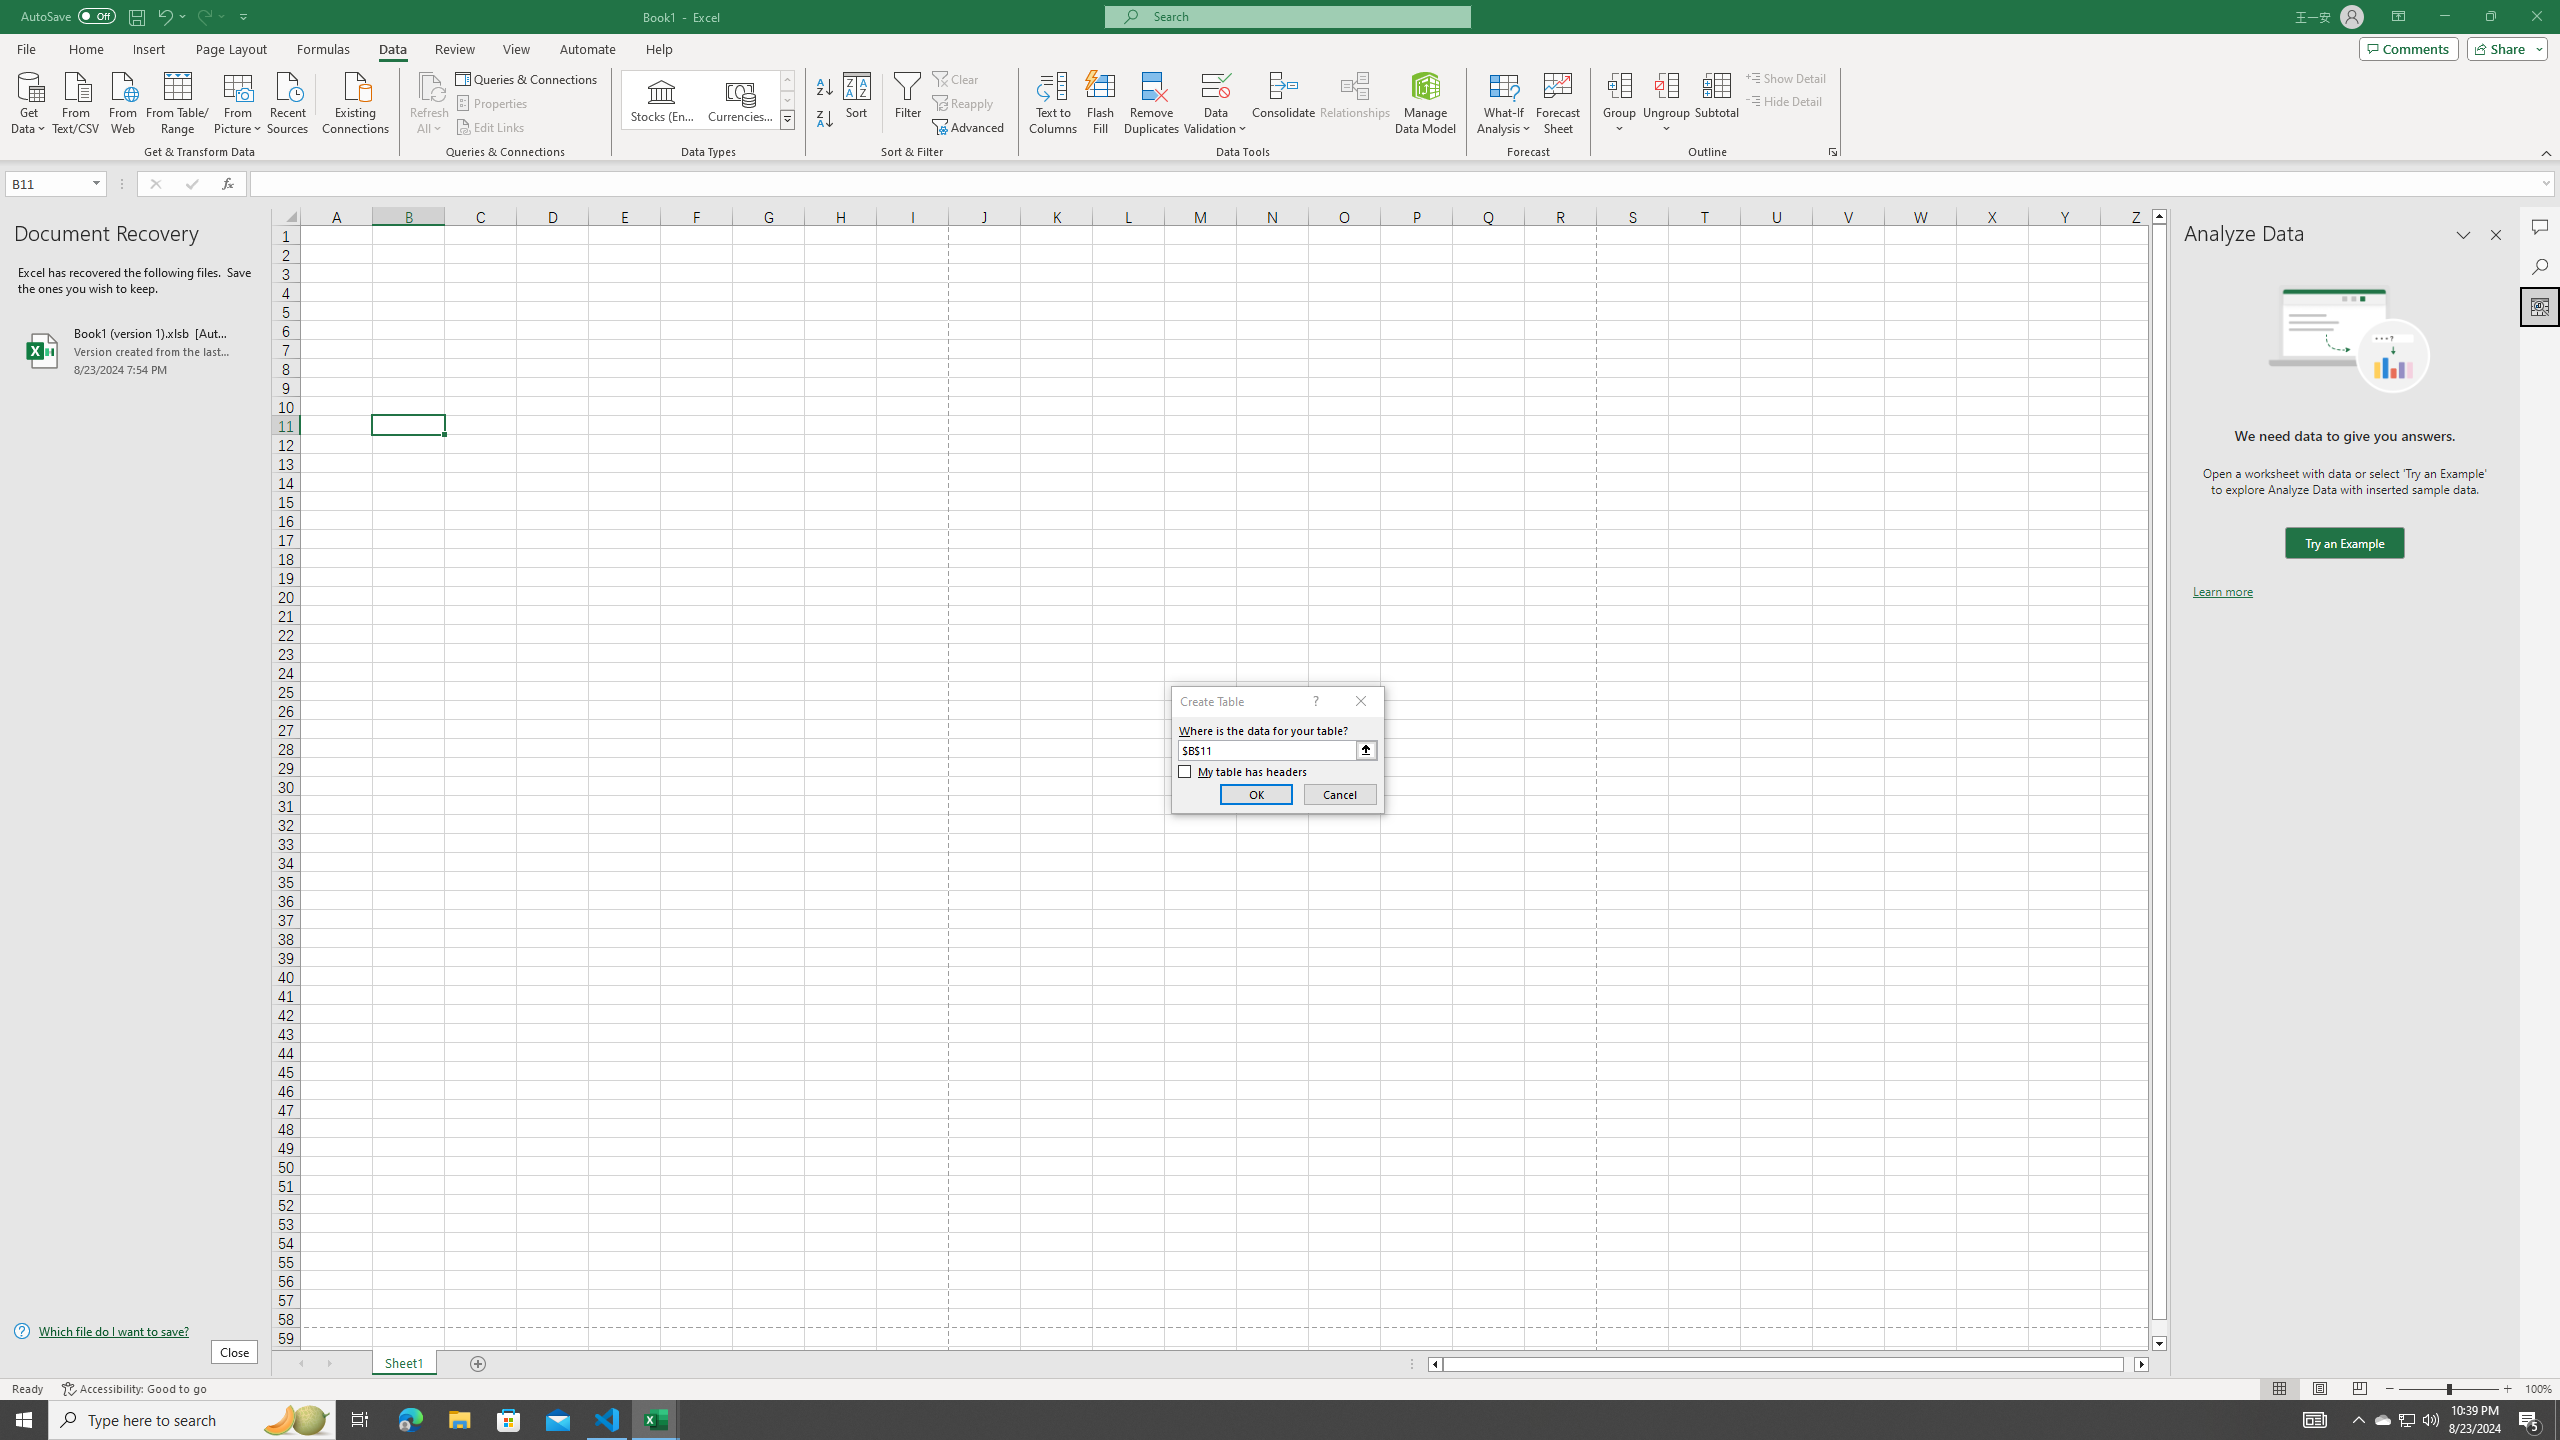 This screenshot has width=2560, height=1440. Describe the element at coordinates (1558, 103) in the screenshot. I see `Forecast Sheet` at that location.